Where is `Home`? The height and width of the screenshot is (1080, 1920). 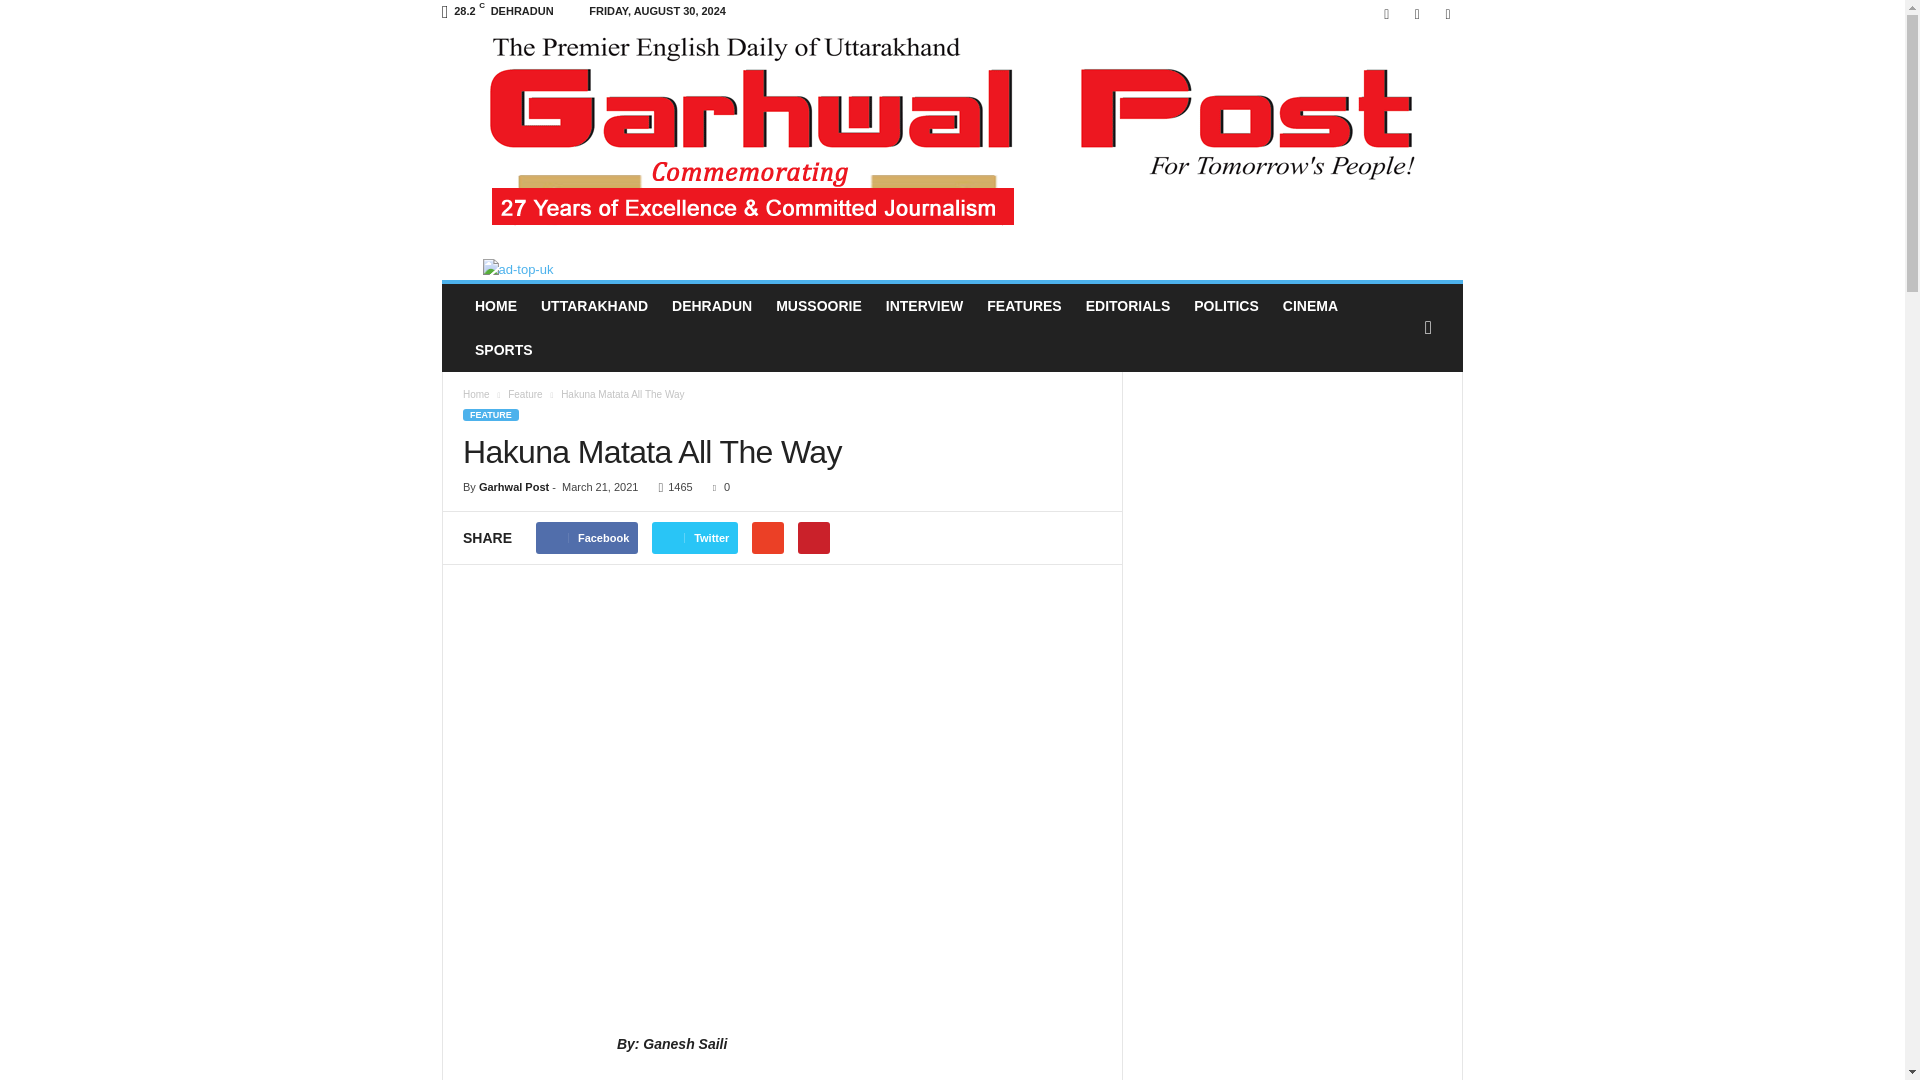
Home is located at coordinates (476, 394).